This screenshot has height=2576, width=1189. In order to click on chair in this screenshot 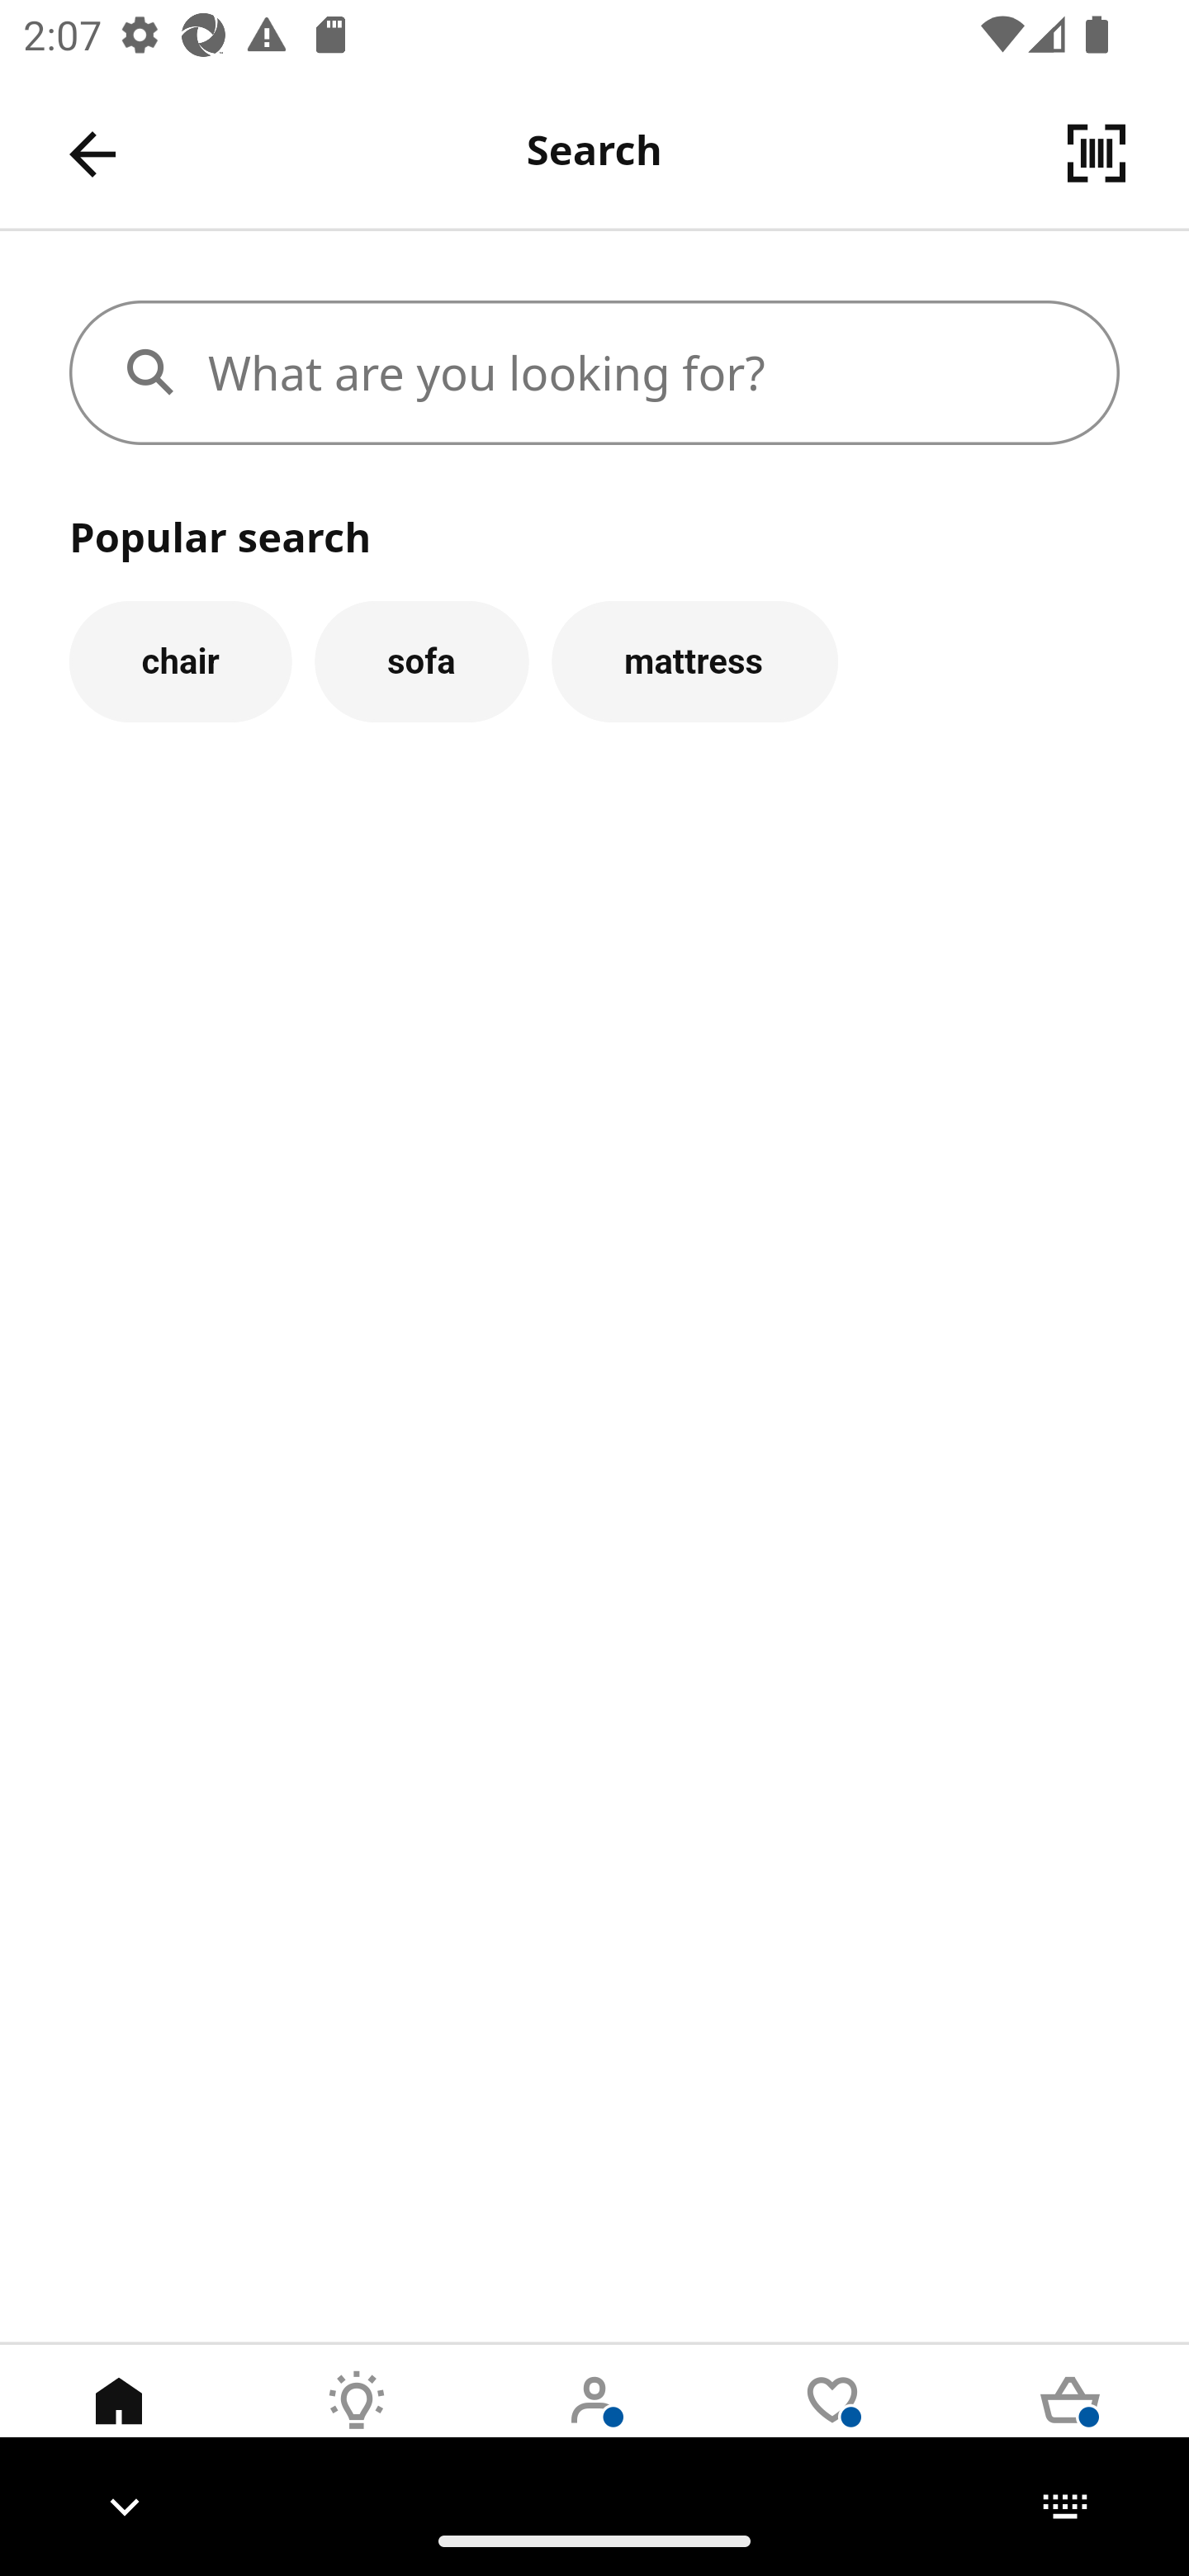, I will do `click(180, 661)`.